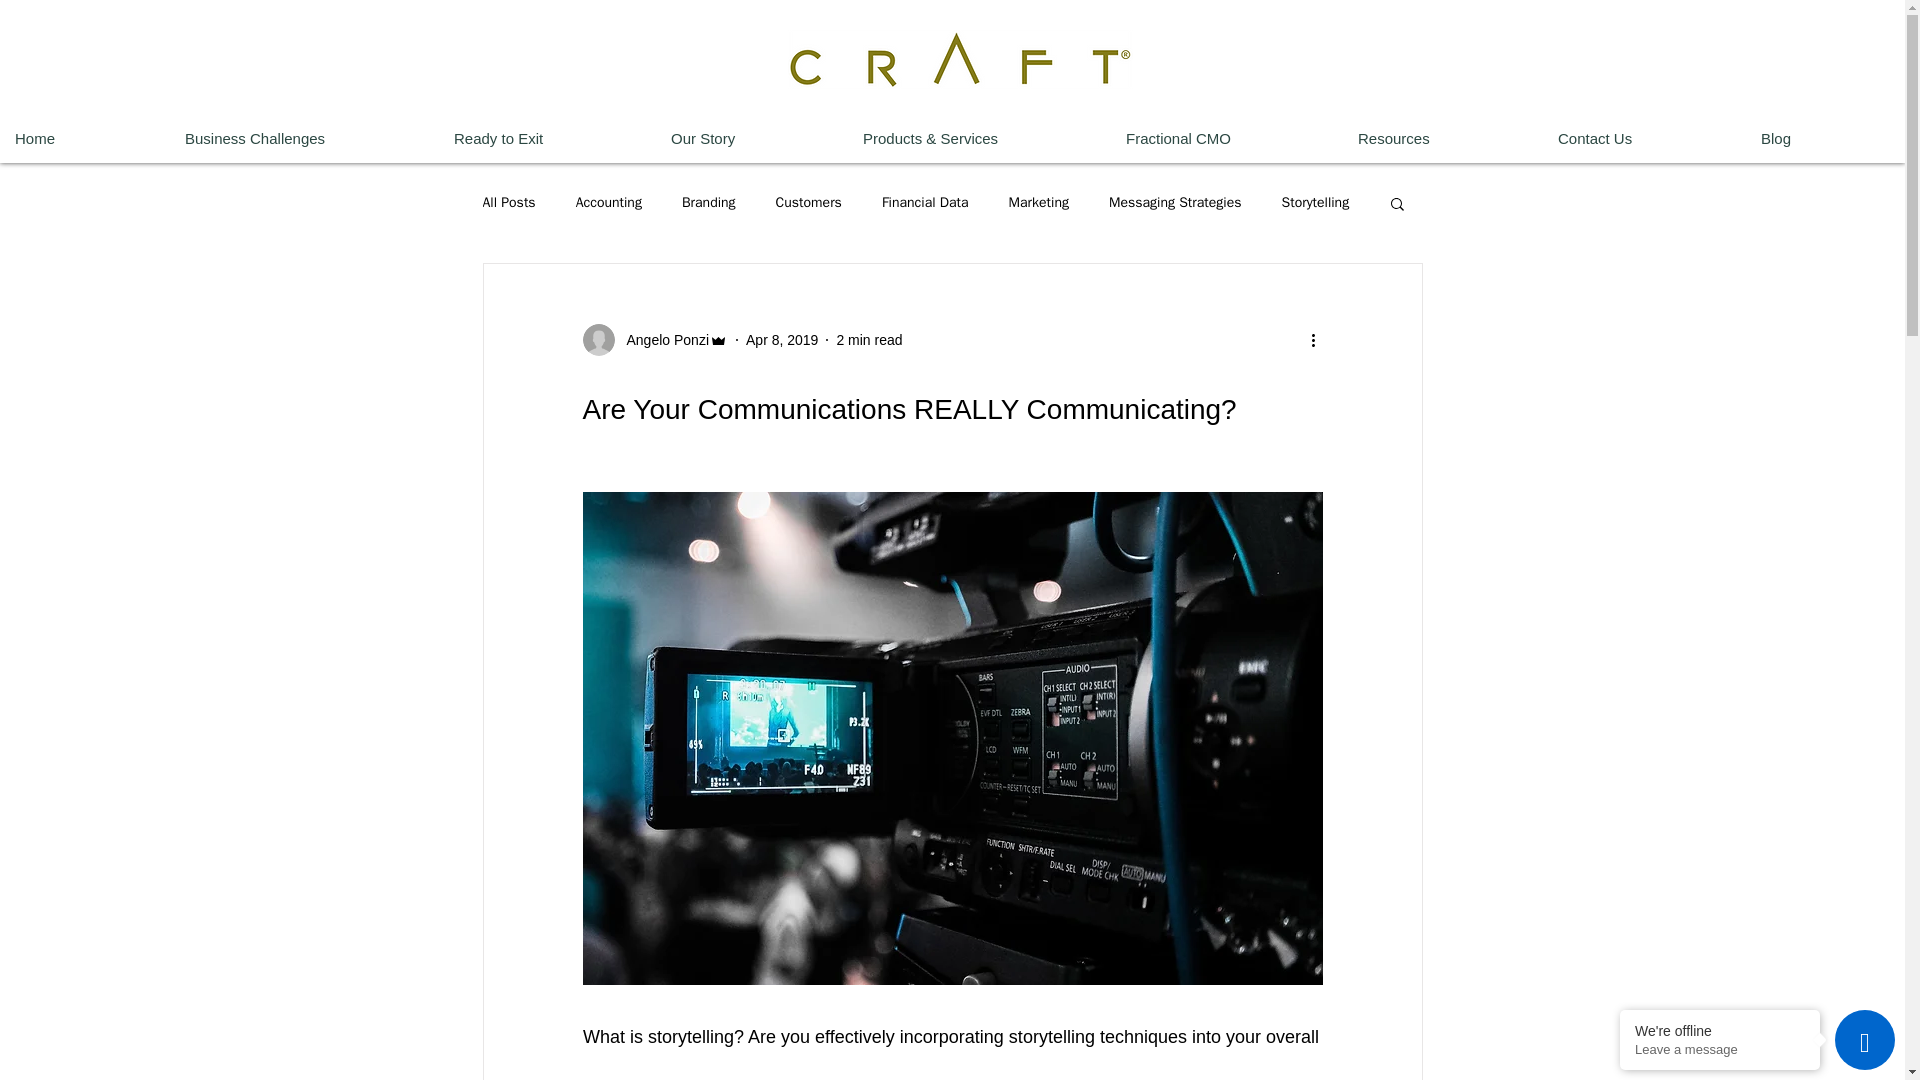 Image resolution: width=1920 pixels, height=1080 pixels. What do you see at coordinates (1442, 138) in the screenshot?
I see `Resources` at bounding box center [1442, 138].